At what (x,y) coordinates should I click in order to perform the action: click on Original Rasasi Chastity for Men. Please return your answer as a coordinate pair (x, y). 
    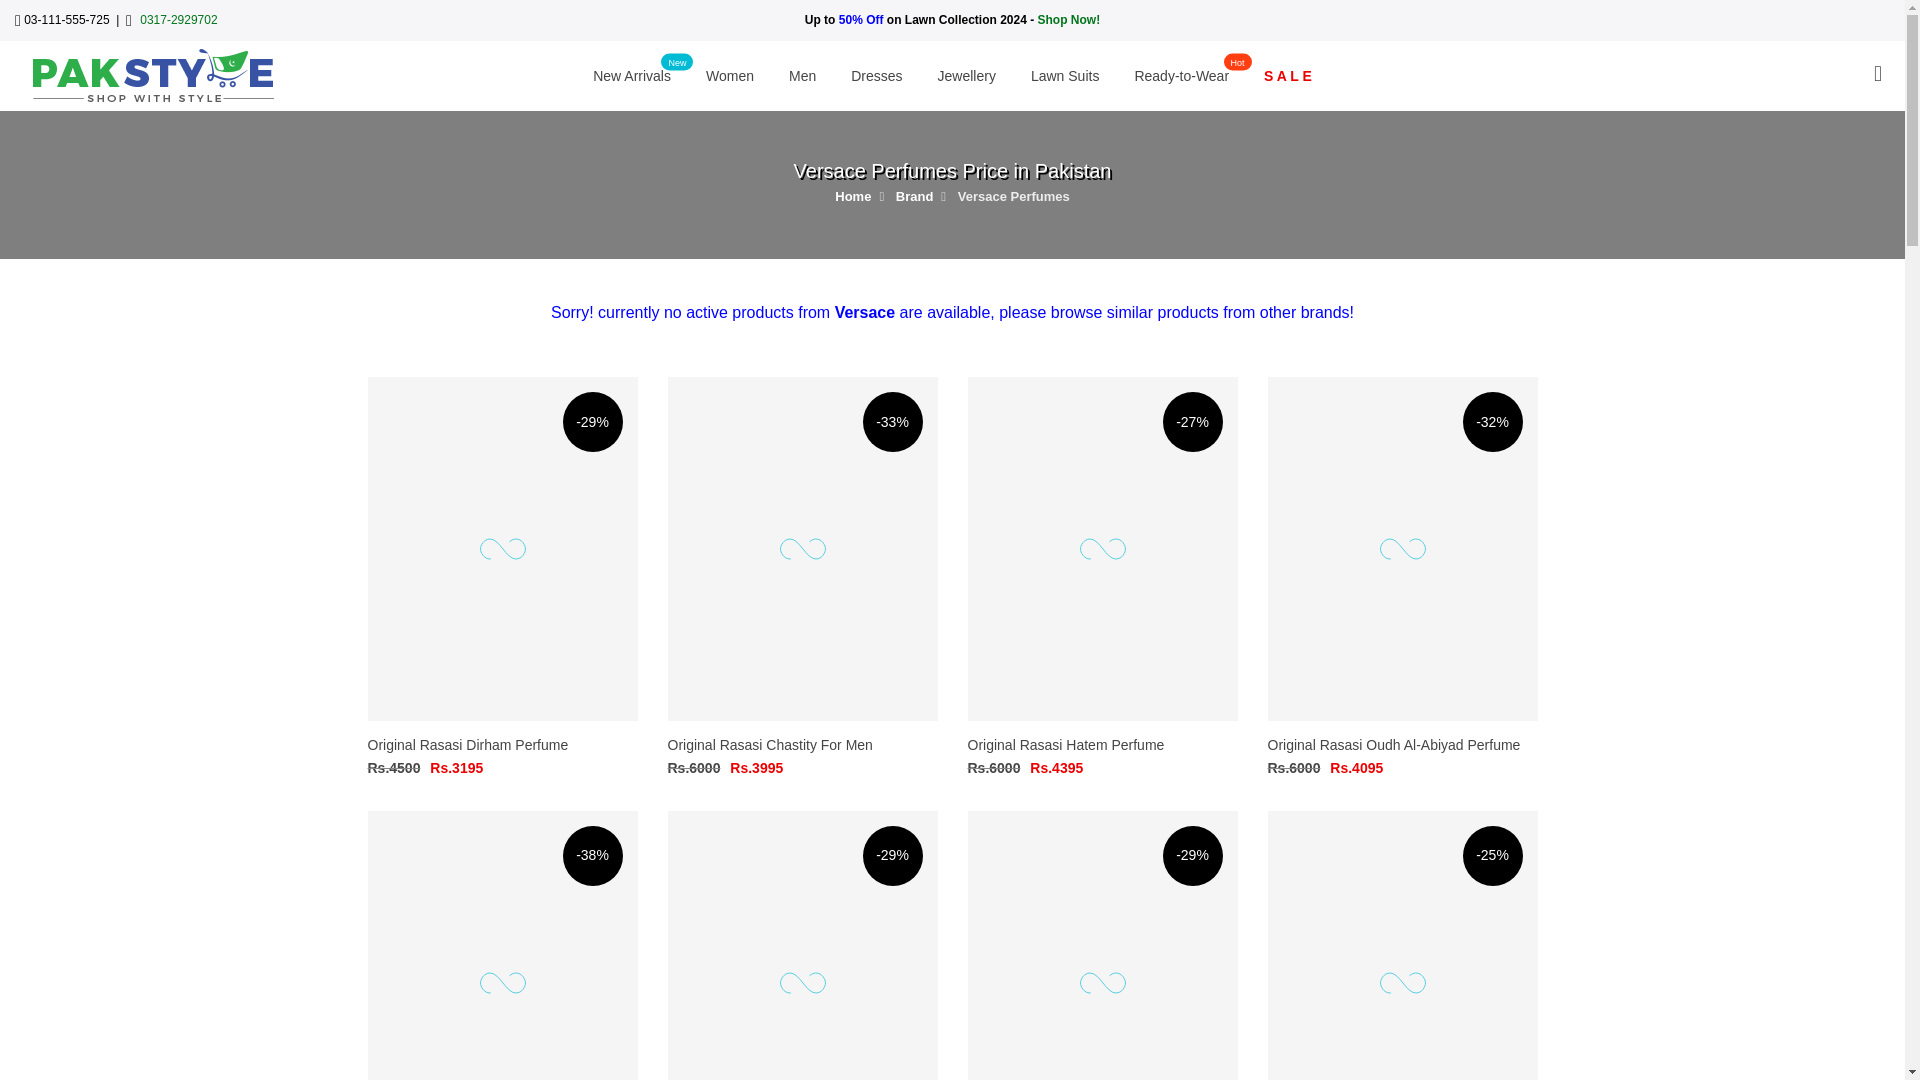
    Looking at the image, I should click on (770, 744).